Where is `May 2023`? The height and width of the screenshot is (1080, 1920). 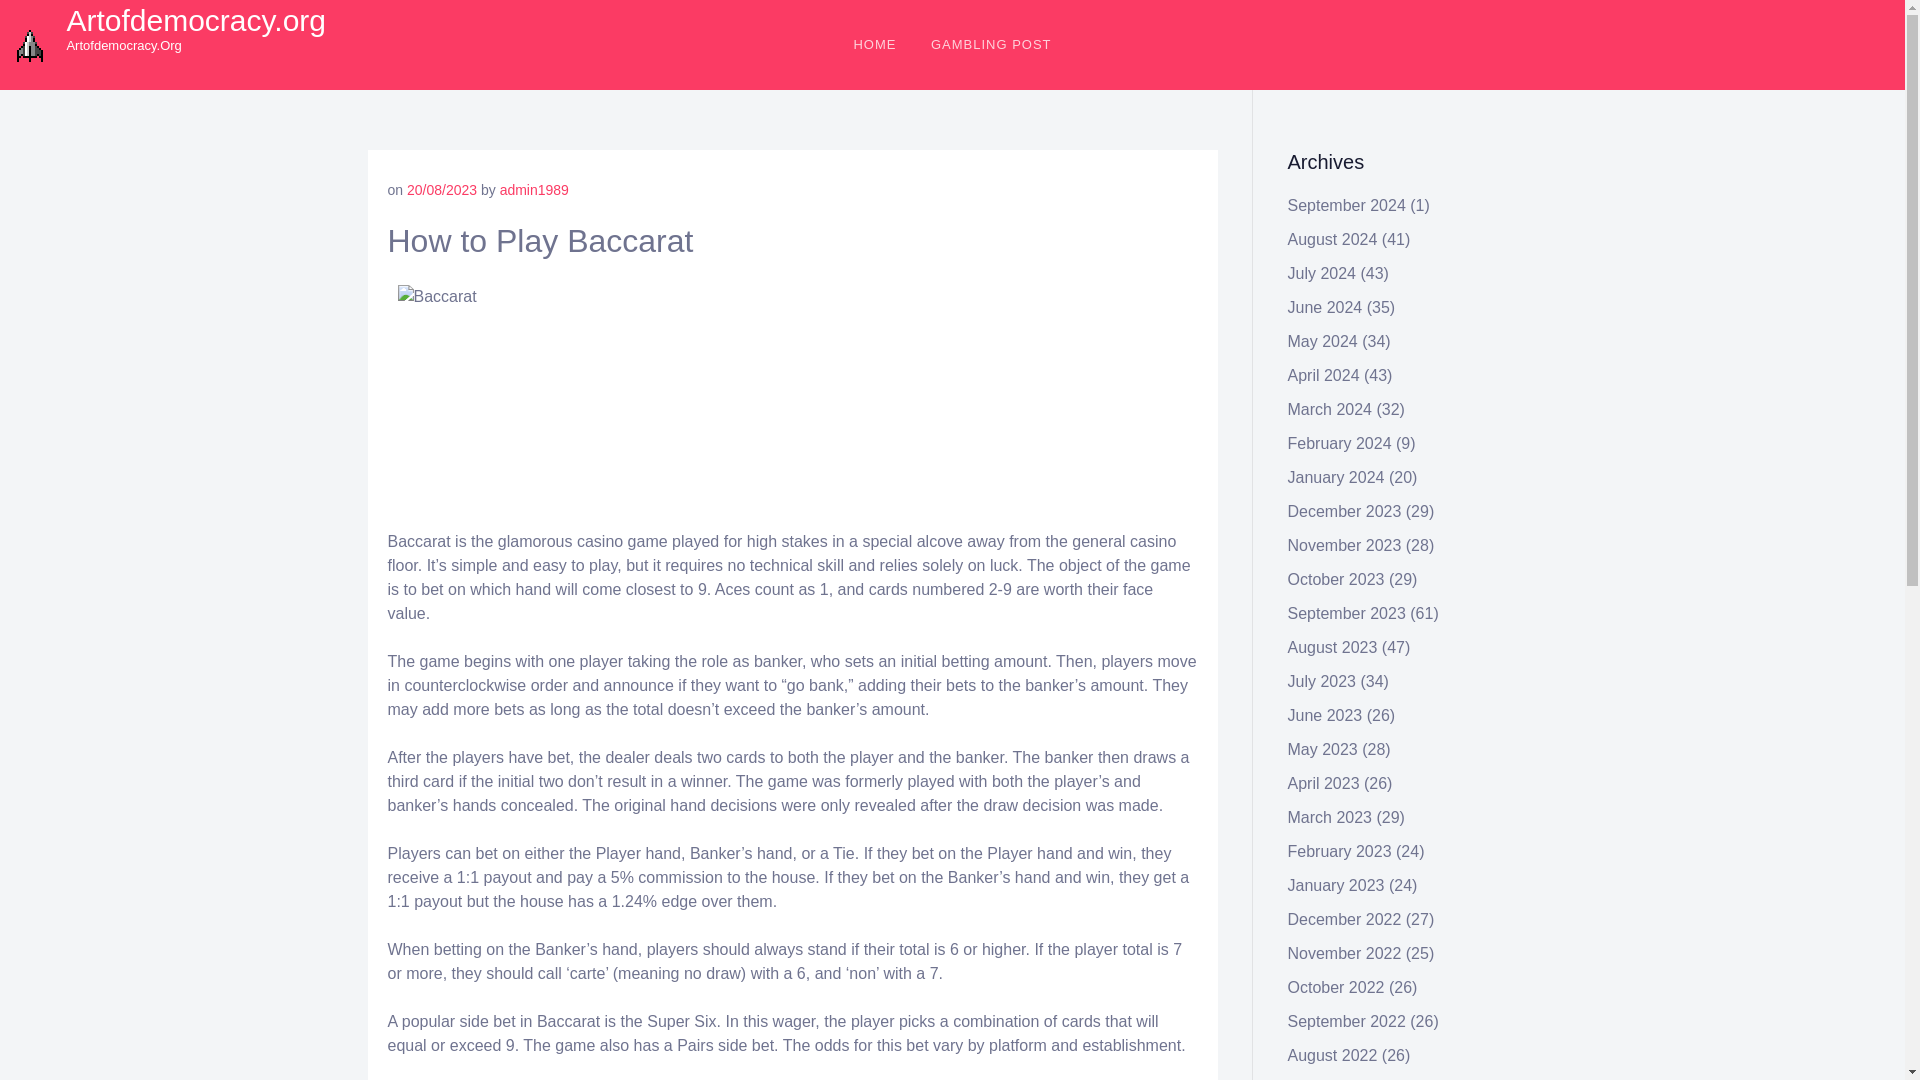 May 2023 is located at coordinates (1322, 749).